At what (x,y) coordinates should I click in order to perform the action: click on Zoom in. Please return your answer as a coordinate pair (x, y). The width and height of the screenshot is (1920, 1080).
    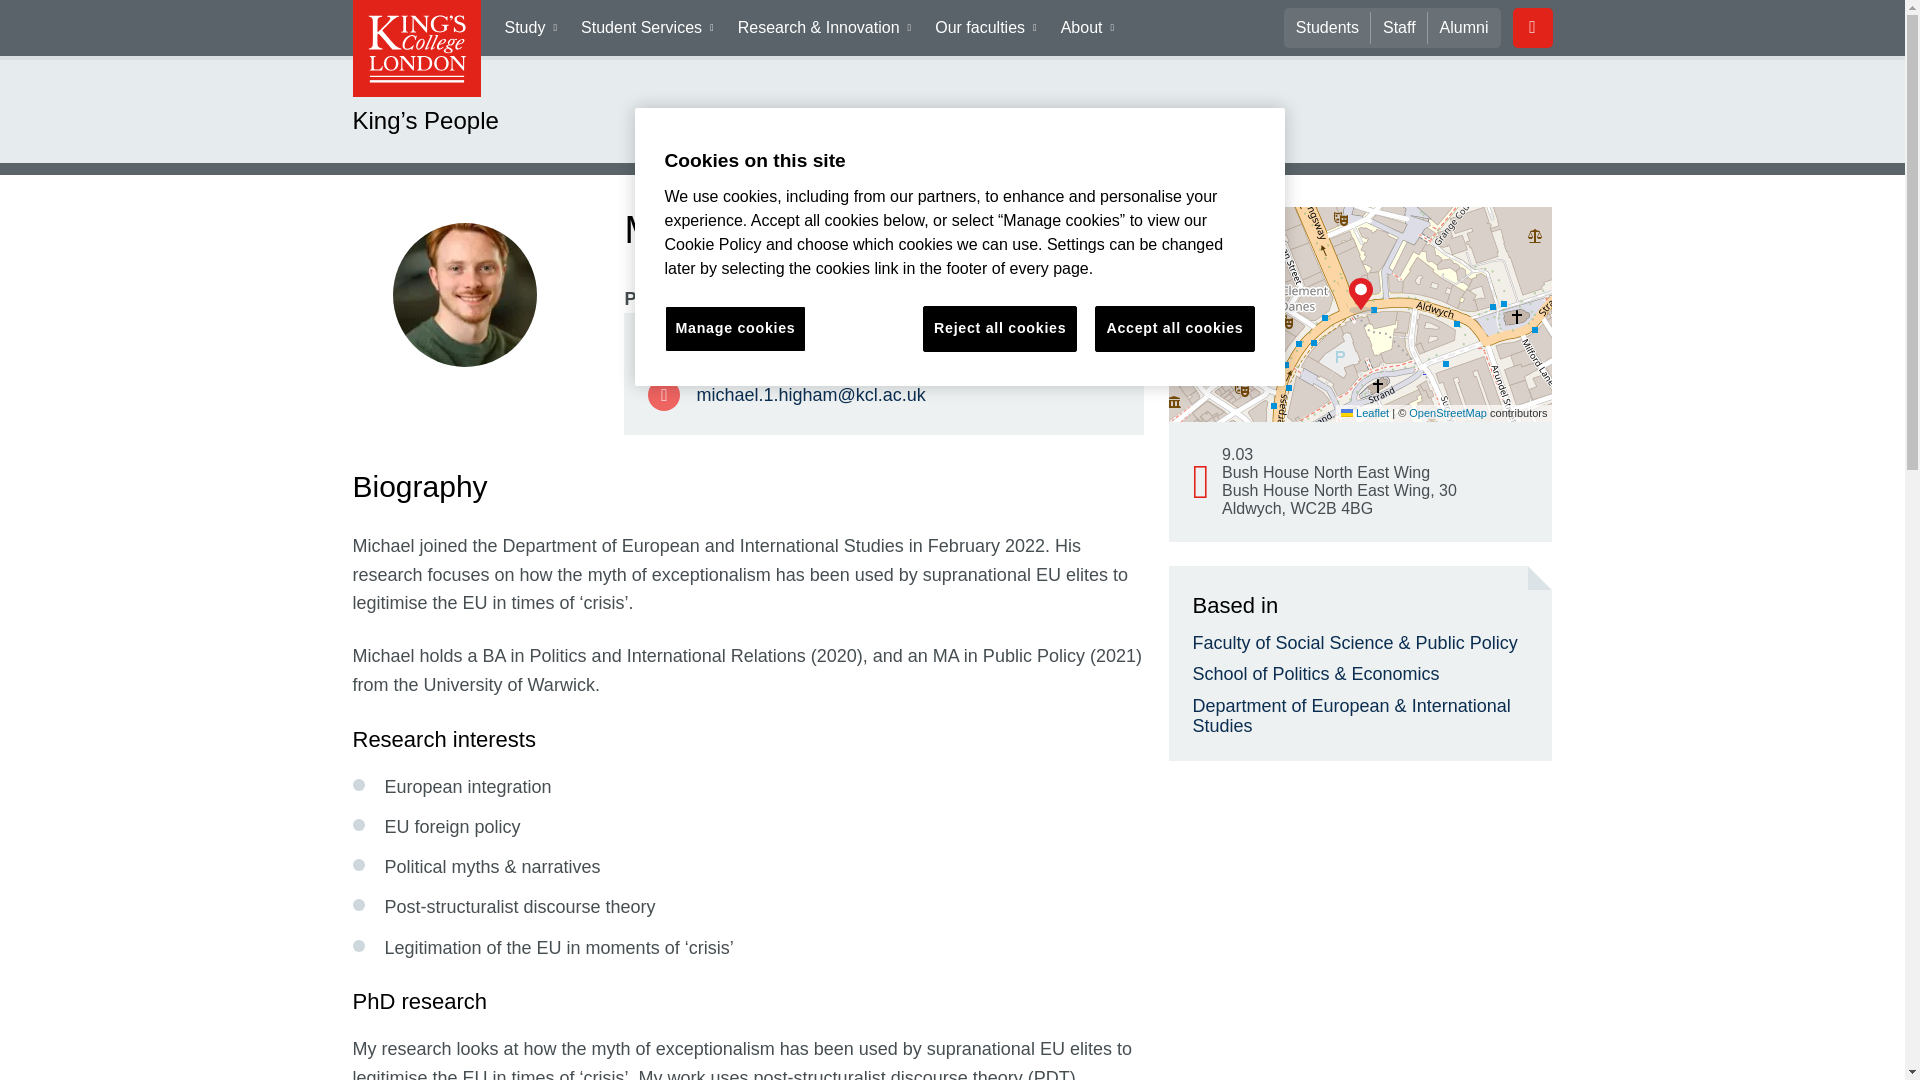
    Looking at the image, I should click on (1194, 234).